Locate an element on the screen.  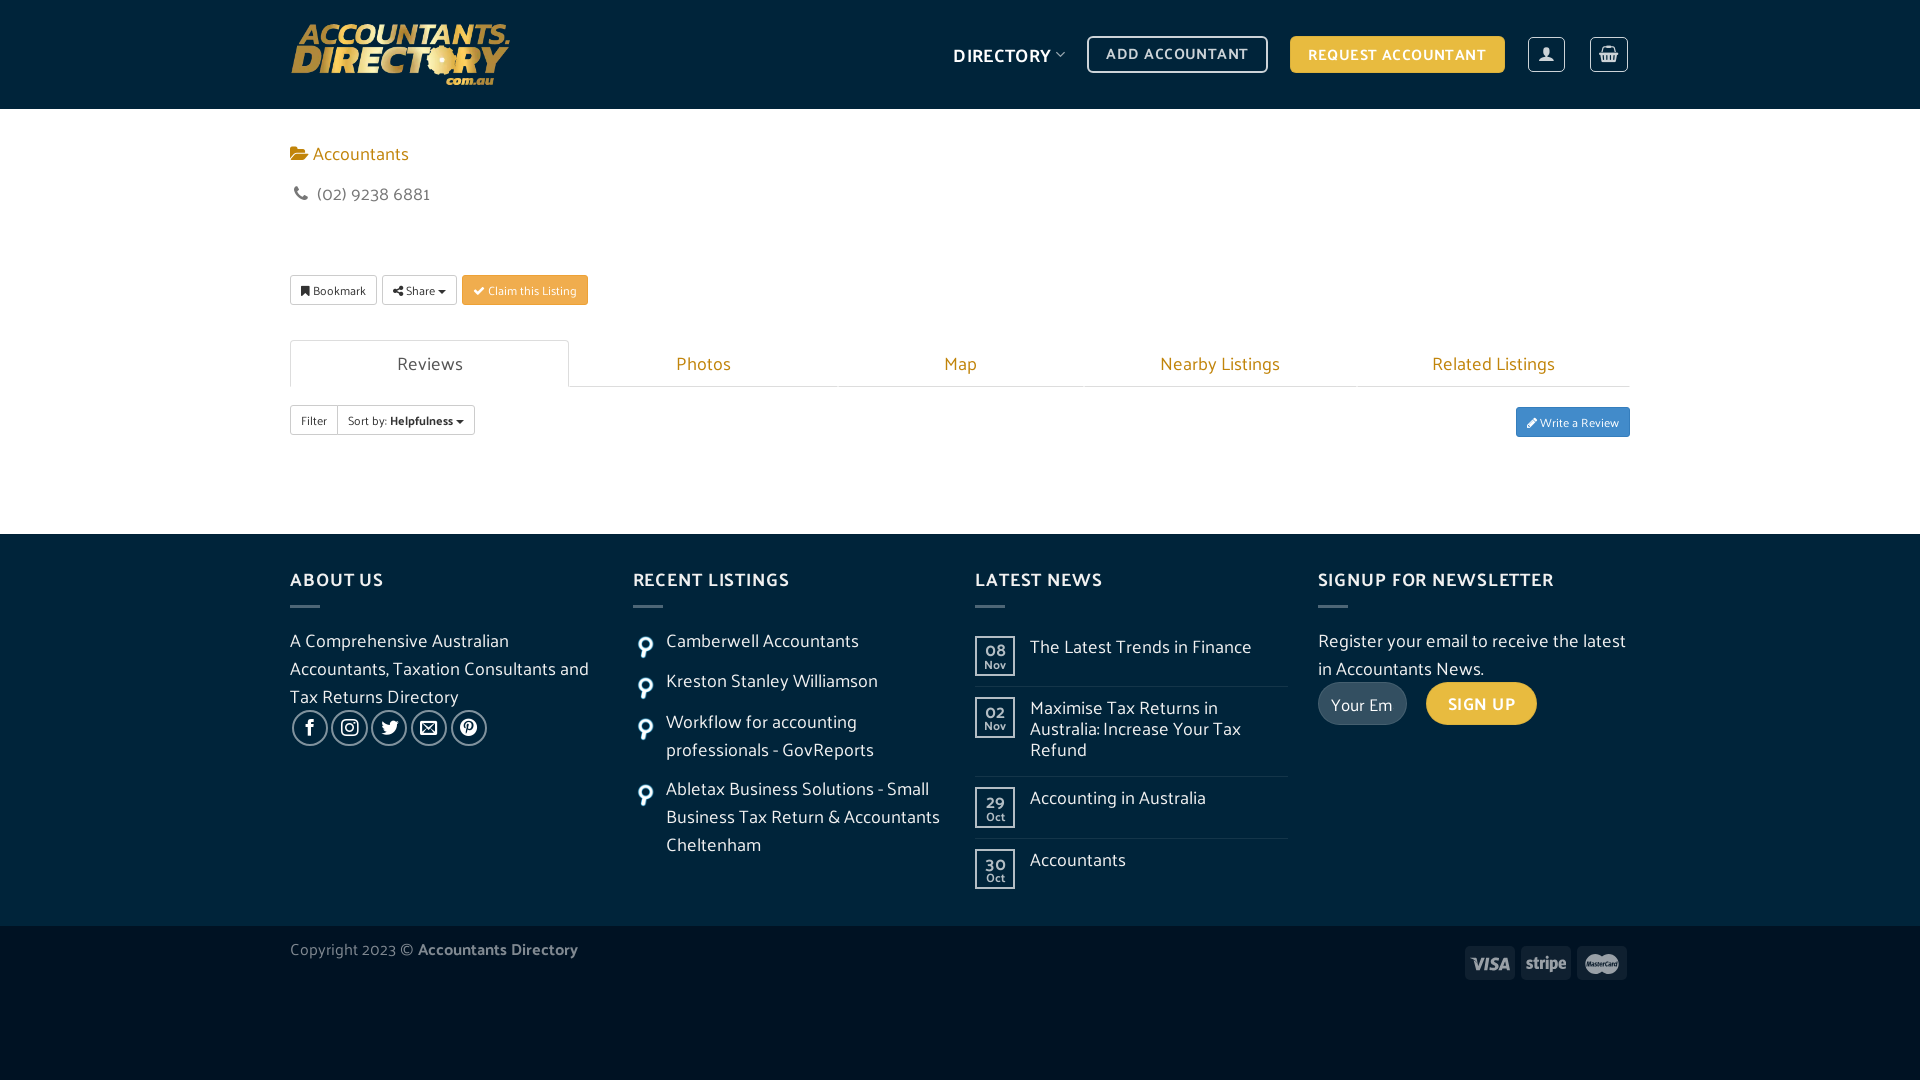
Write a Review is located at coordinates (1573, 422).